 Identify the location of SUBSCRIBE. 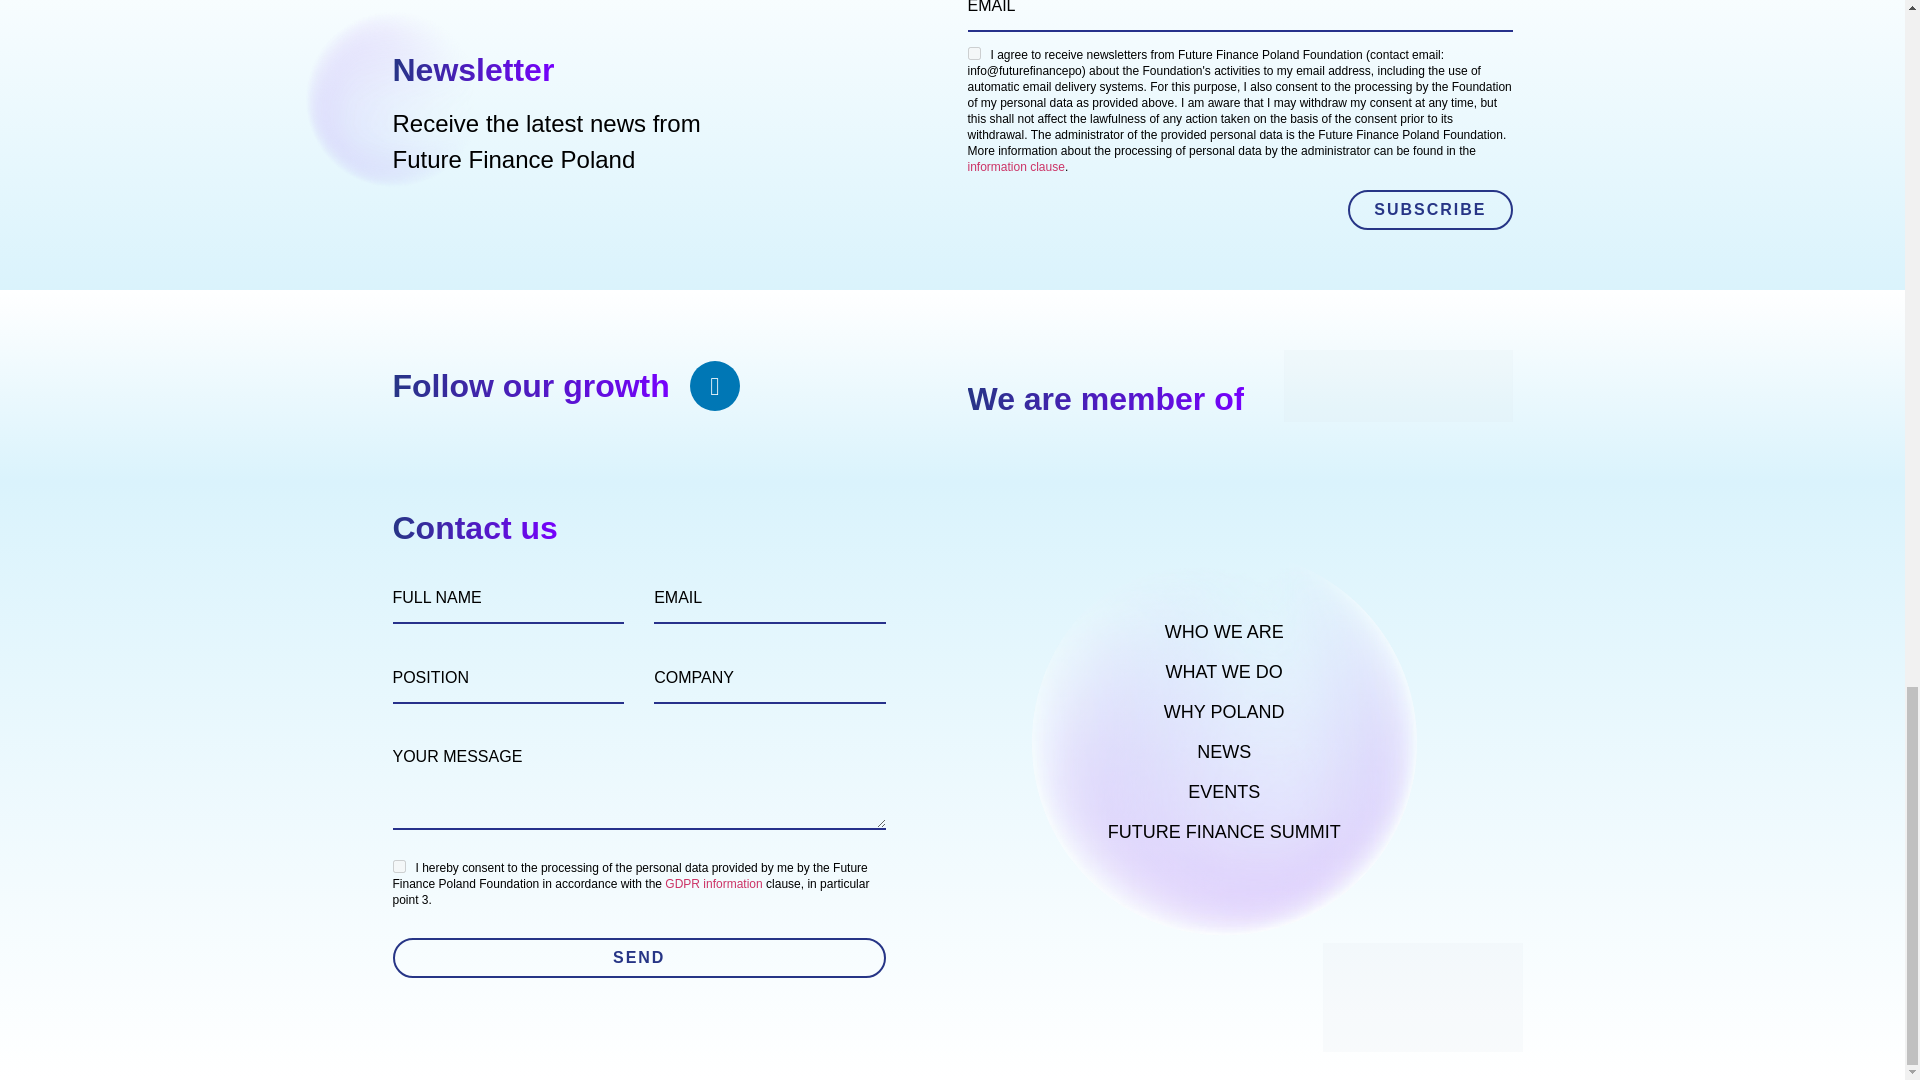
(1430, 210).